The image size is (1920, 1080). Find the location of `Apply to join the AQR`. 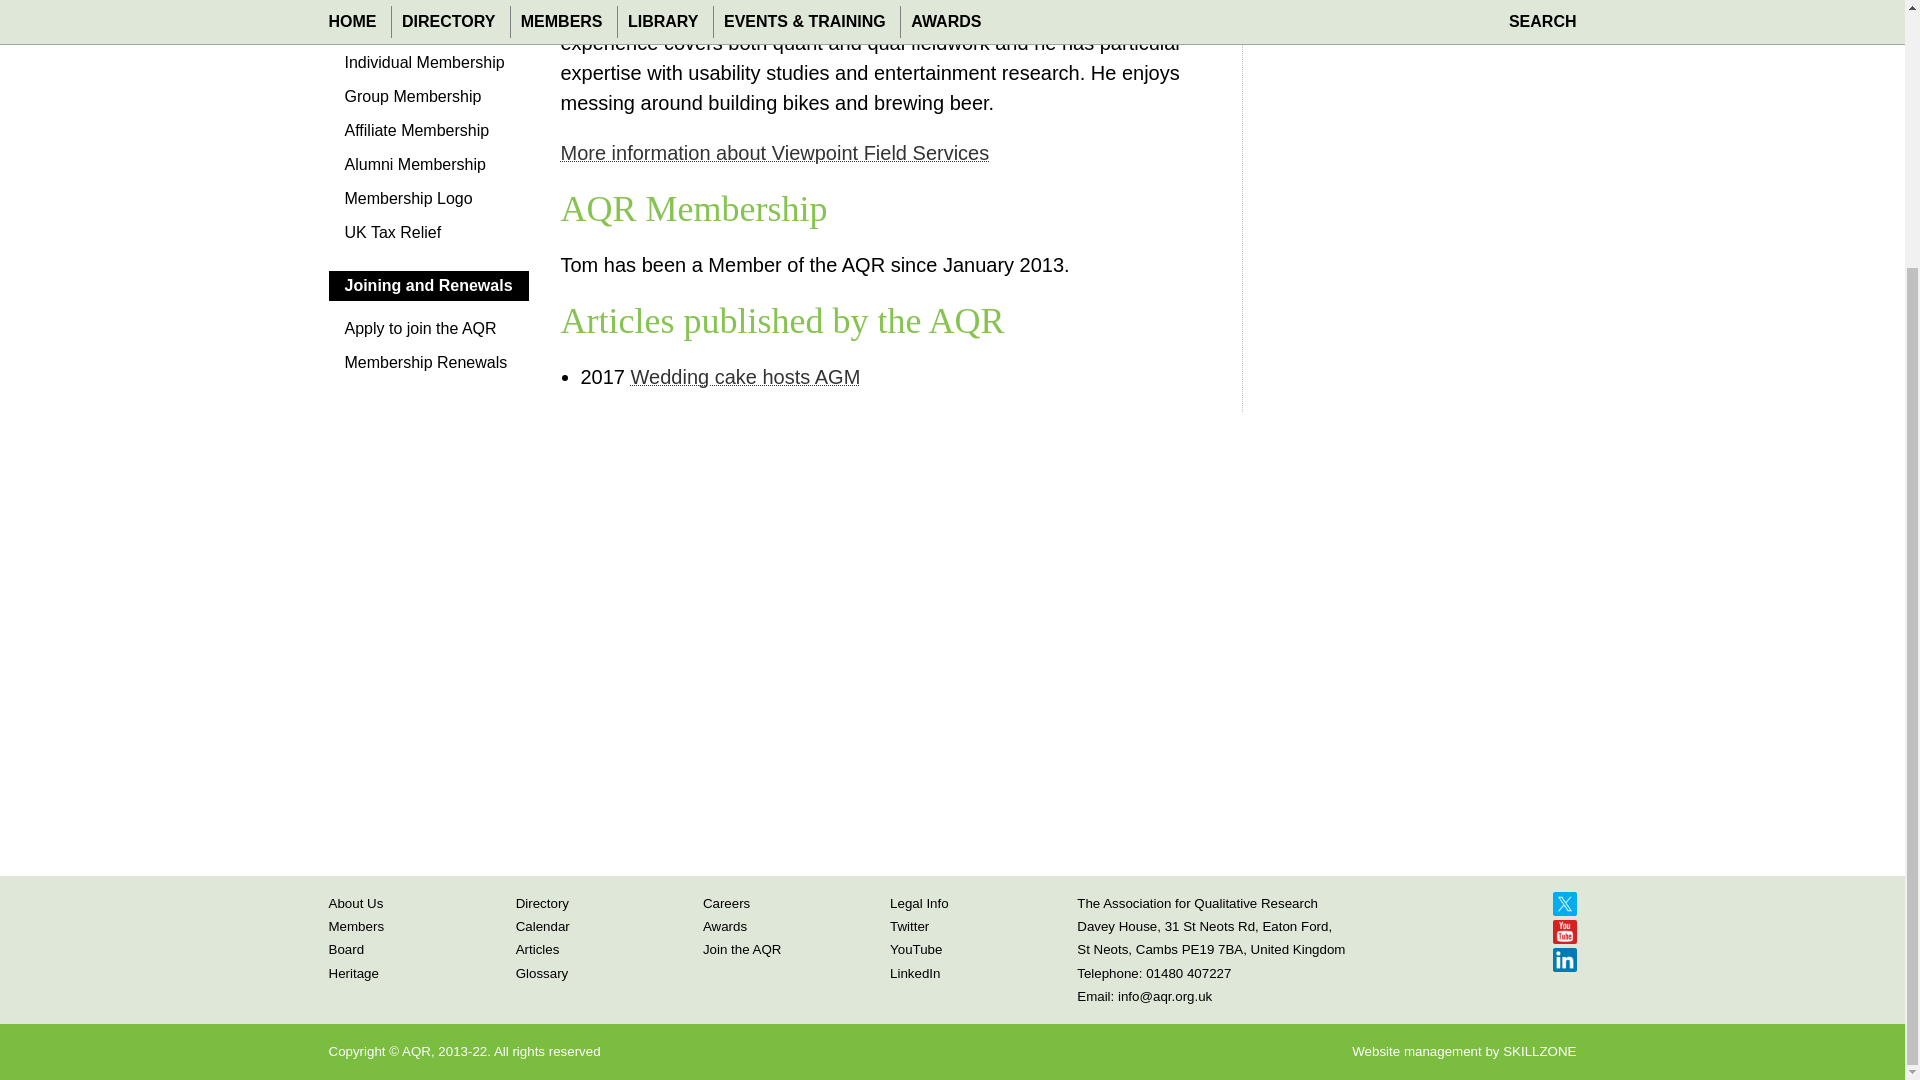

Apply to join the AQR is located at coordinates (428, 334).